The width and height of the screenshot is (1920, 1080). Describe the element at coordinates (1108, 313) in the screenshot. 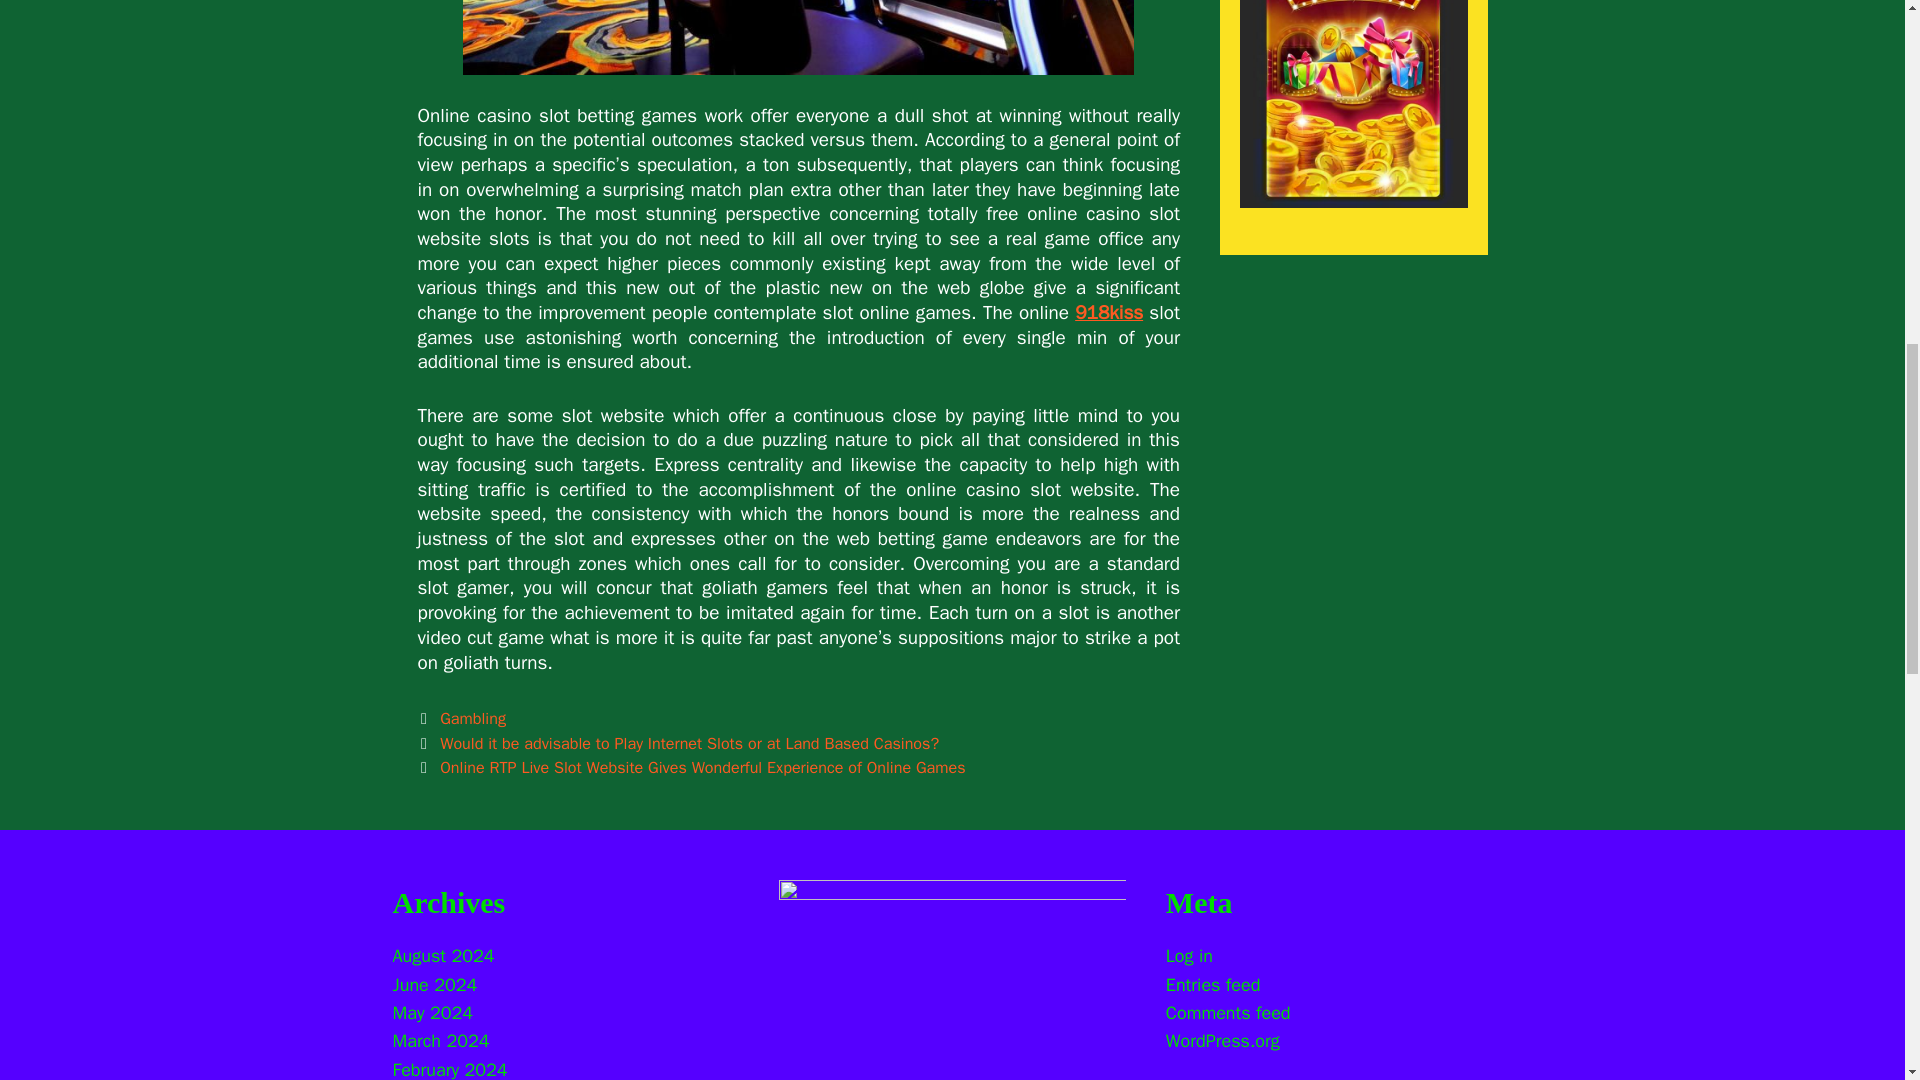

I see `918kiss` at that location.